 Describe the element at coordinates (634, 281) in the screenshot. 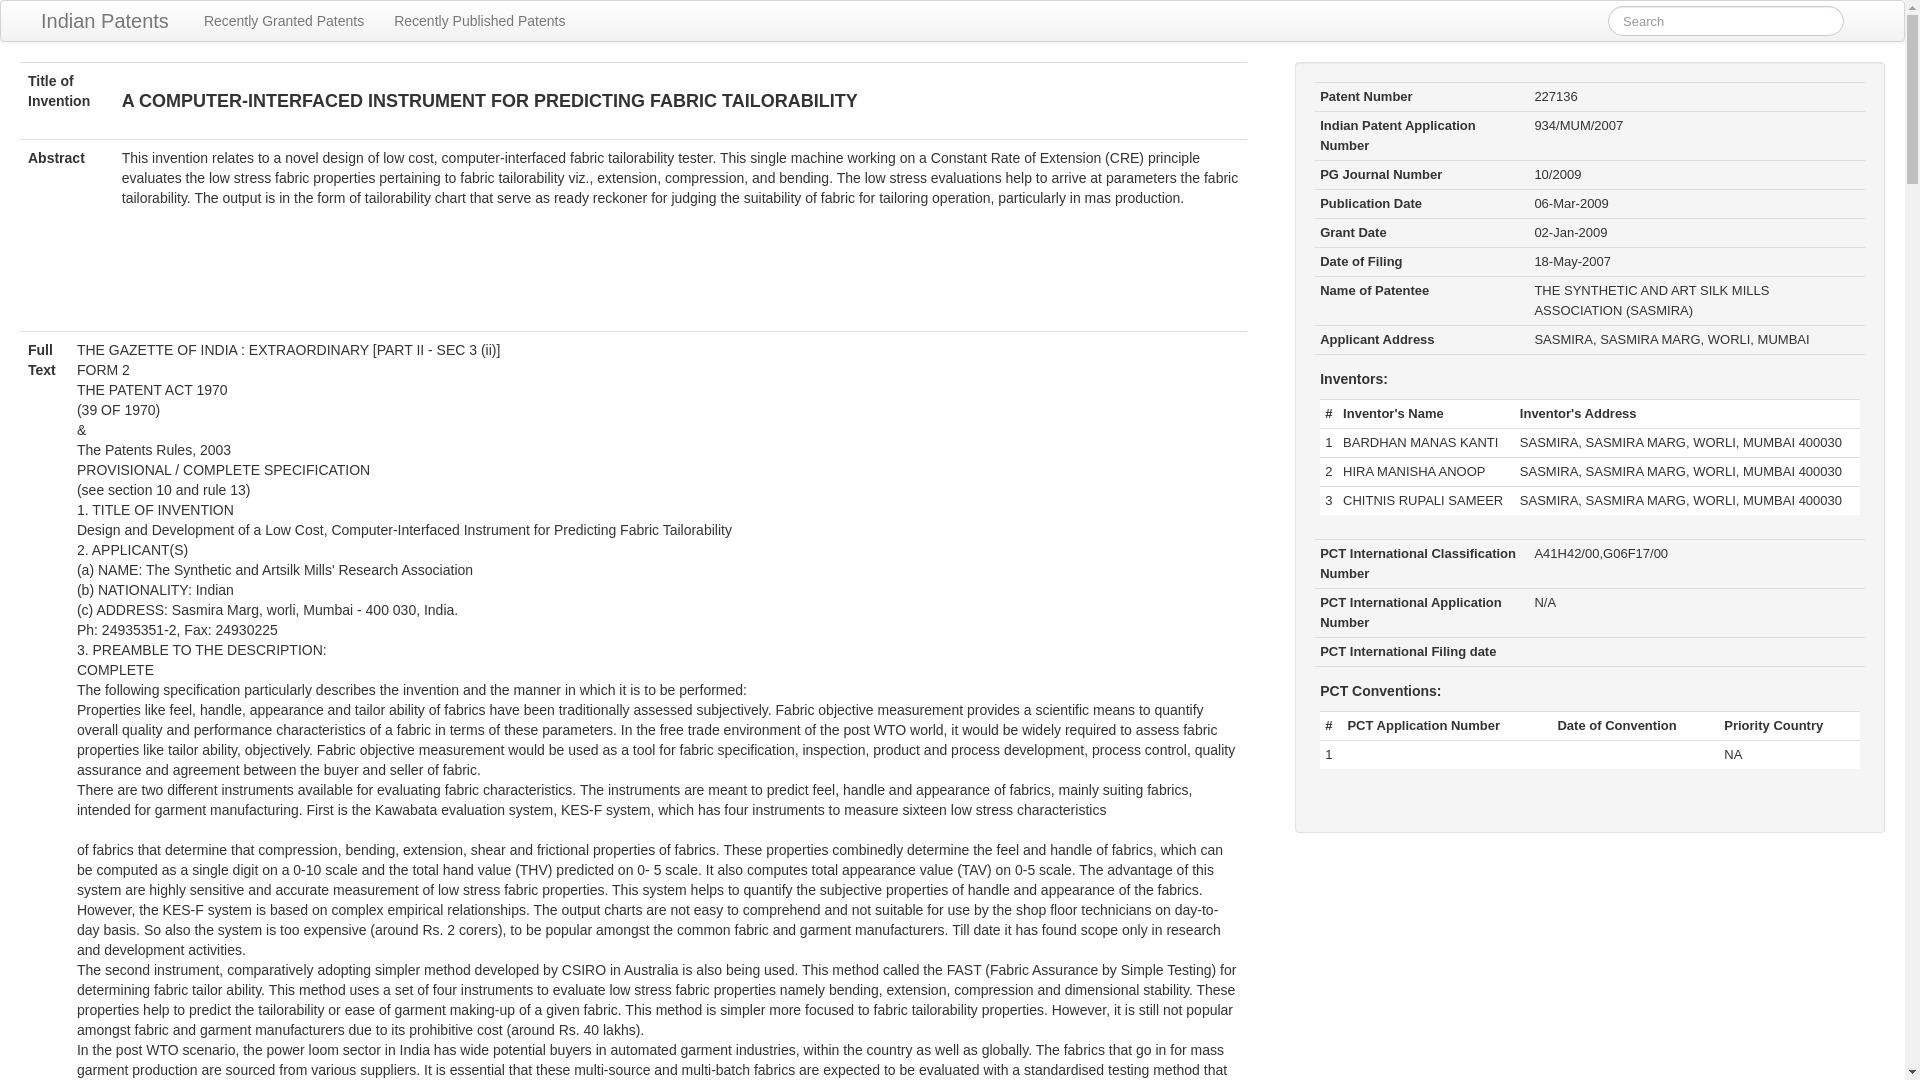

I see `Advertisement` at that location.